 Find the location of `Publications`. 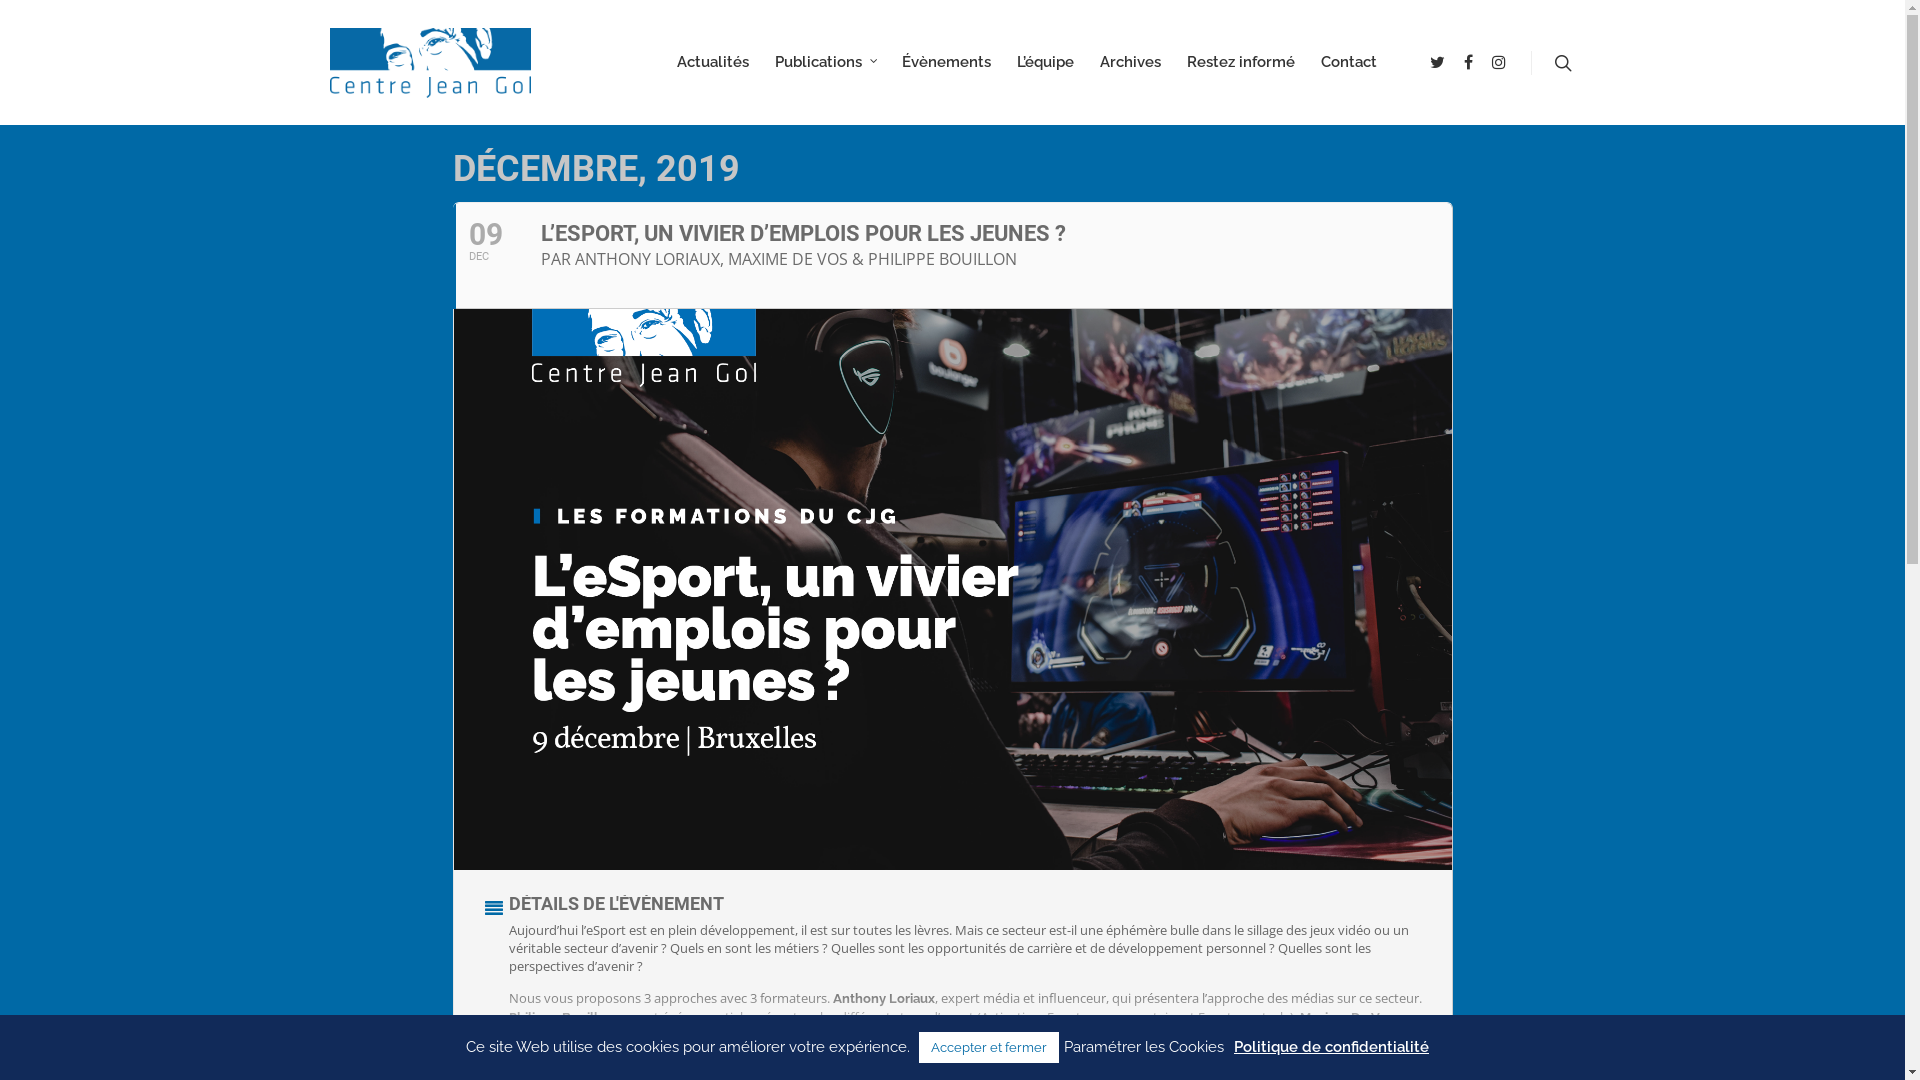

Publications is located at coordinates (826, 76).